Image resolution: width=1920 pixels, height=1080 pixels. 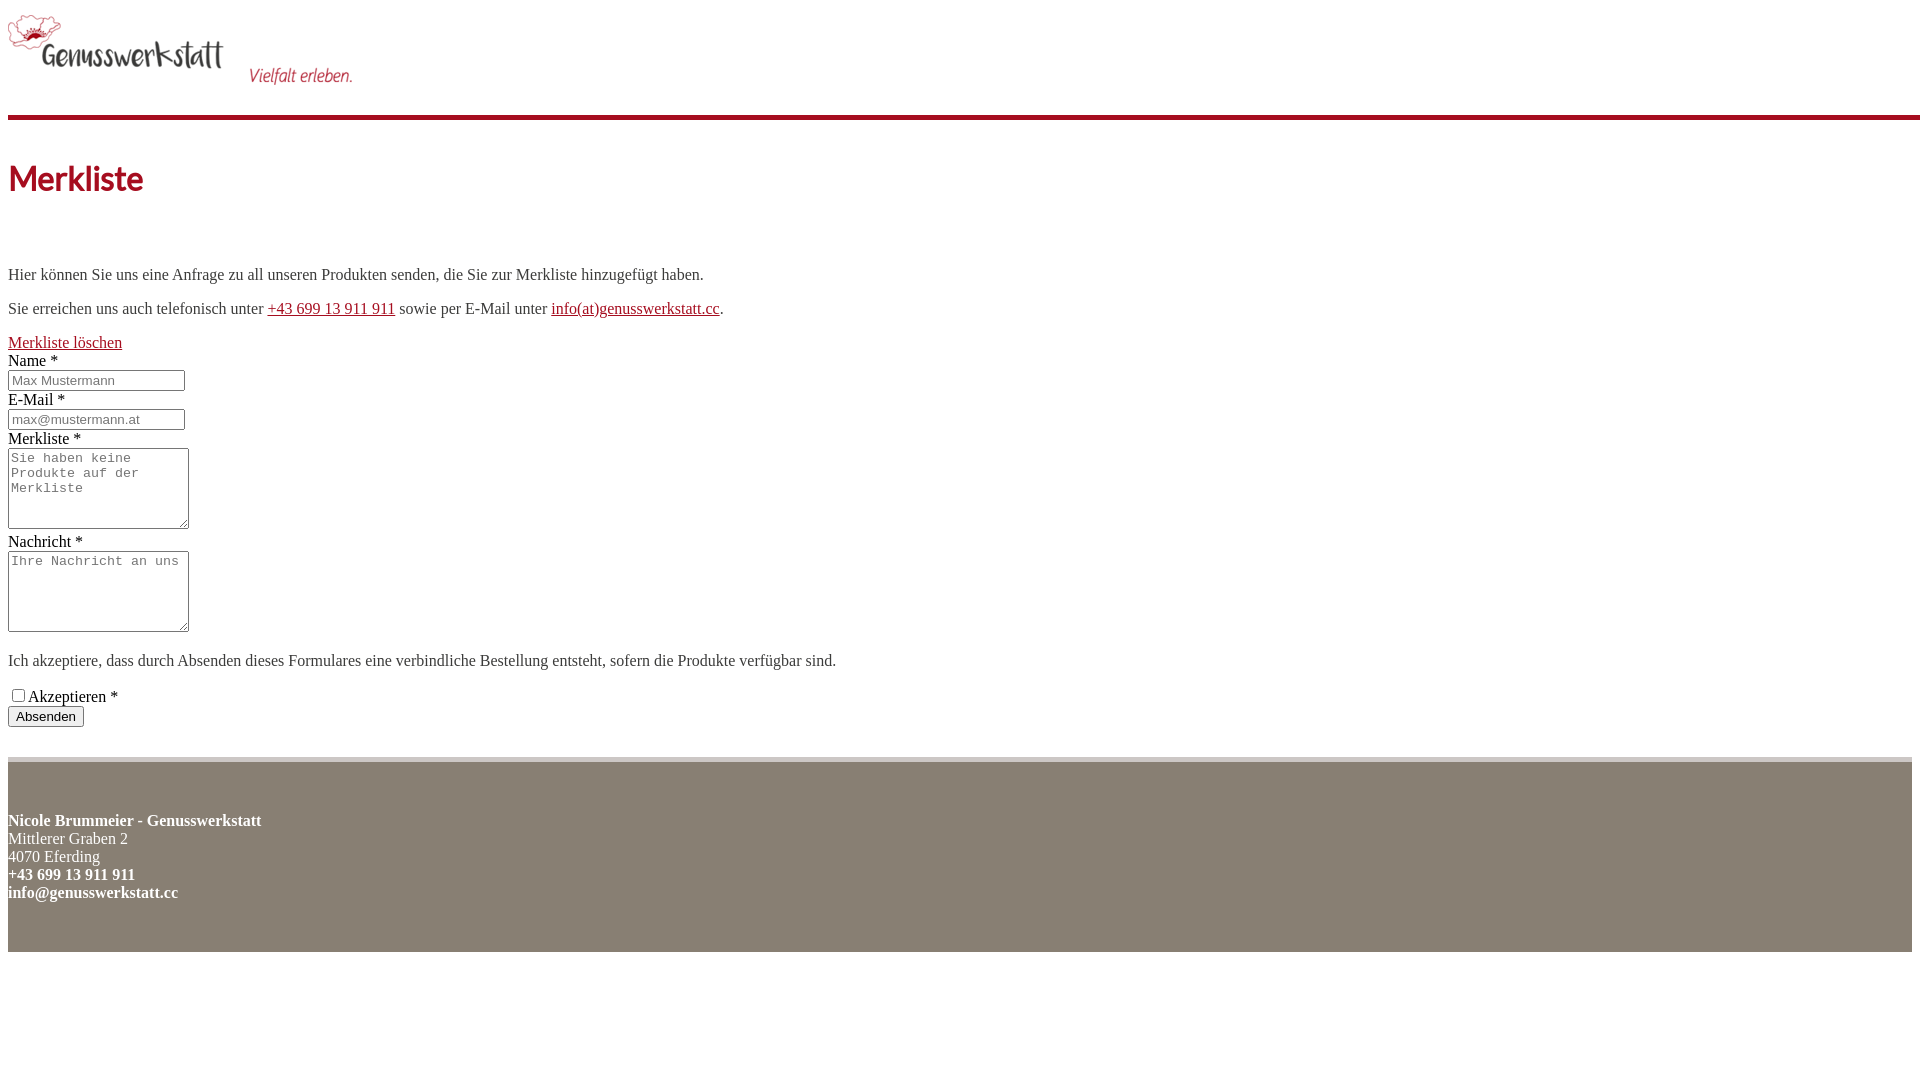 I want to click on +43 699 13 911 911, so click(x=331, y=308).